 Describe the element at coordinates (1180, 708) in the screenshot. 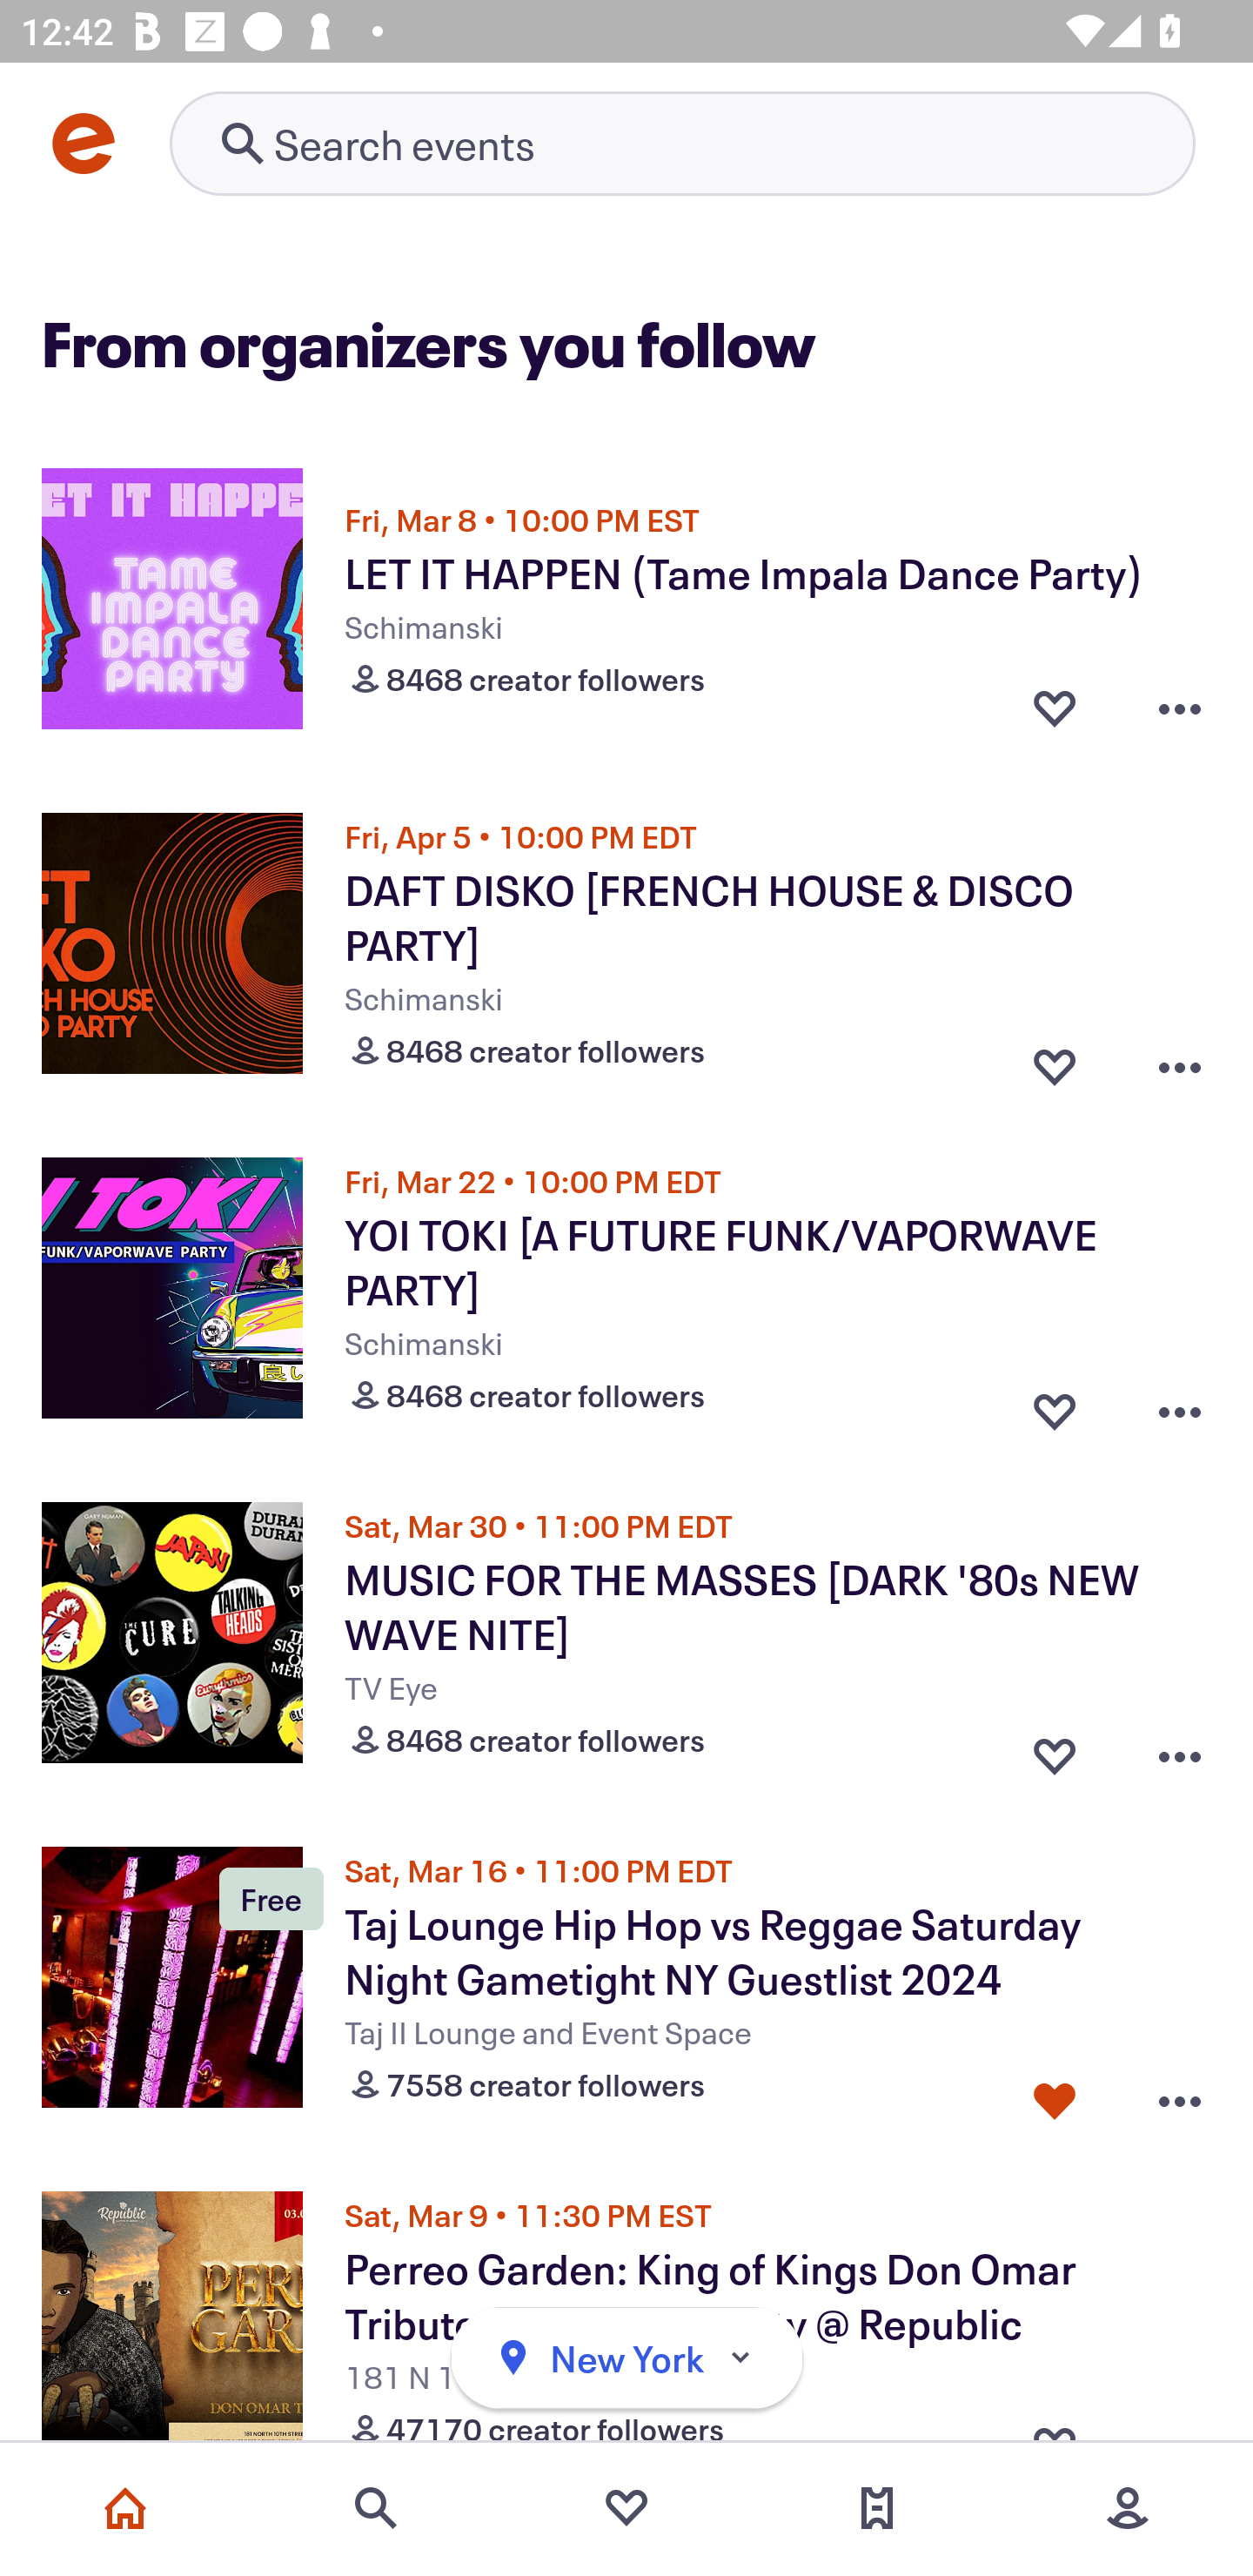

I see `Overflow menu button` at that location.